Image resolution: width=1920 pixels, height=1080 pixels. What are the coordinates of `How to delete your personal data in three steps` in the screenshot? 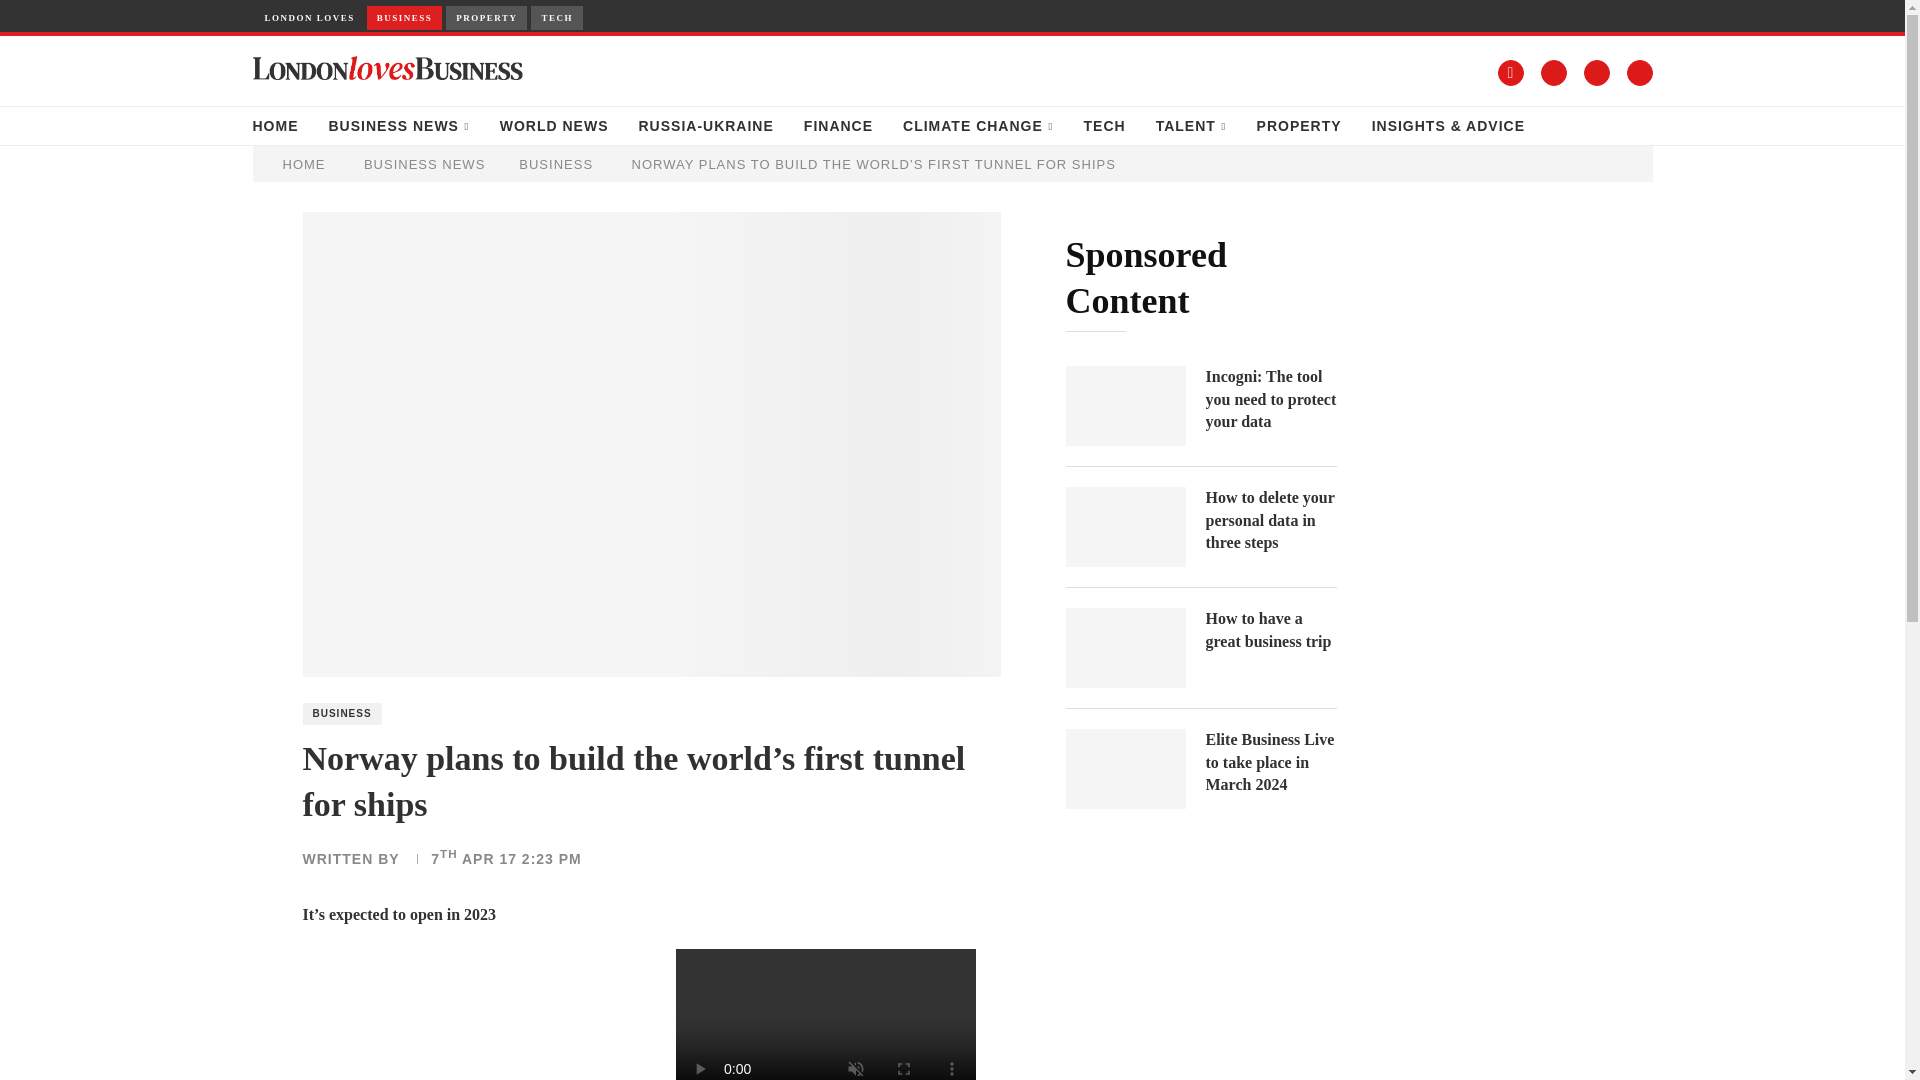 It's located at (1126, 527).